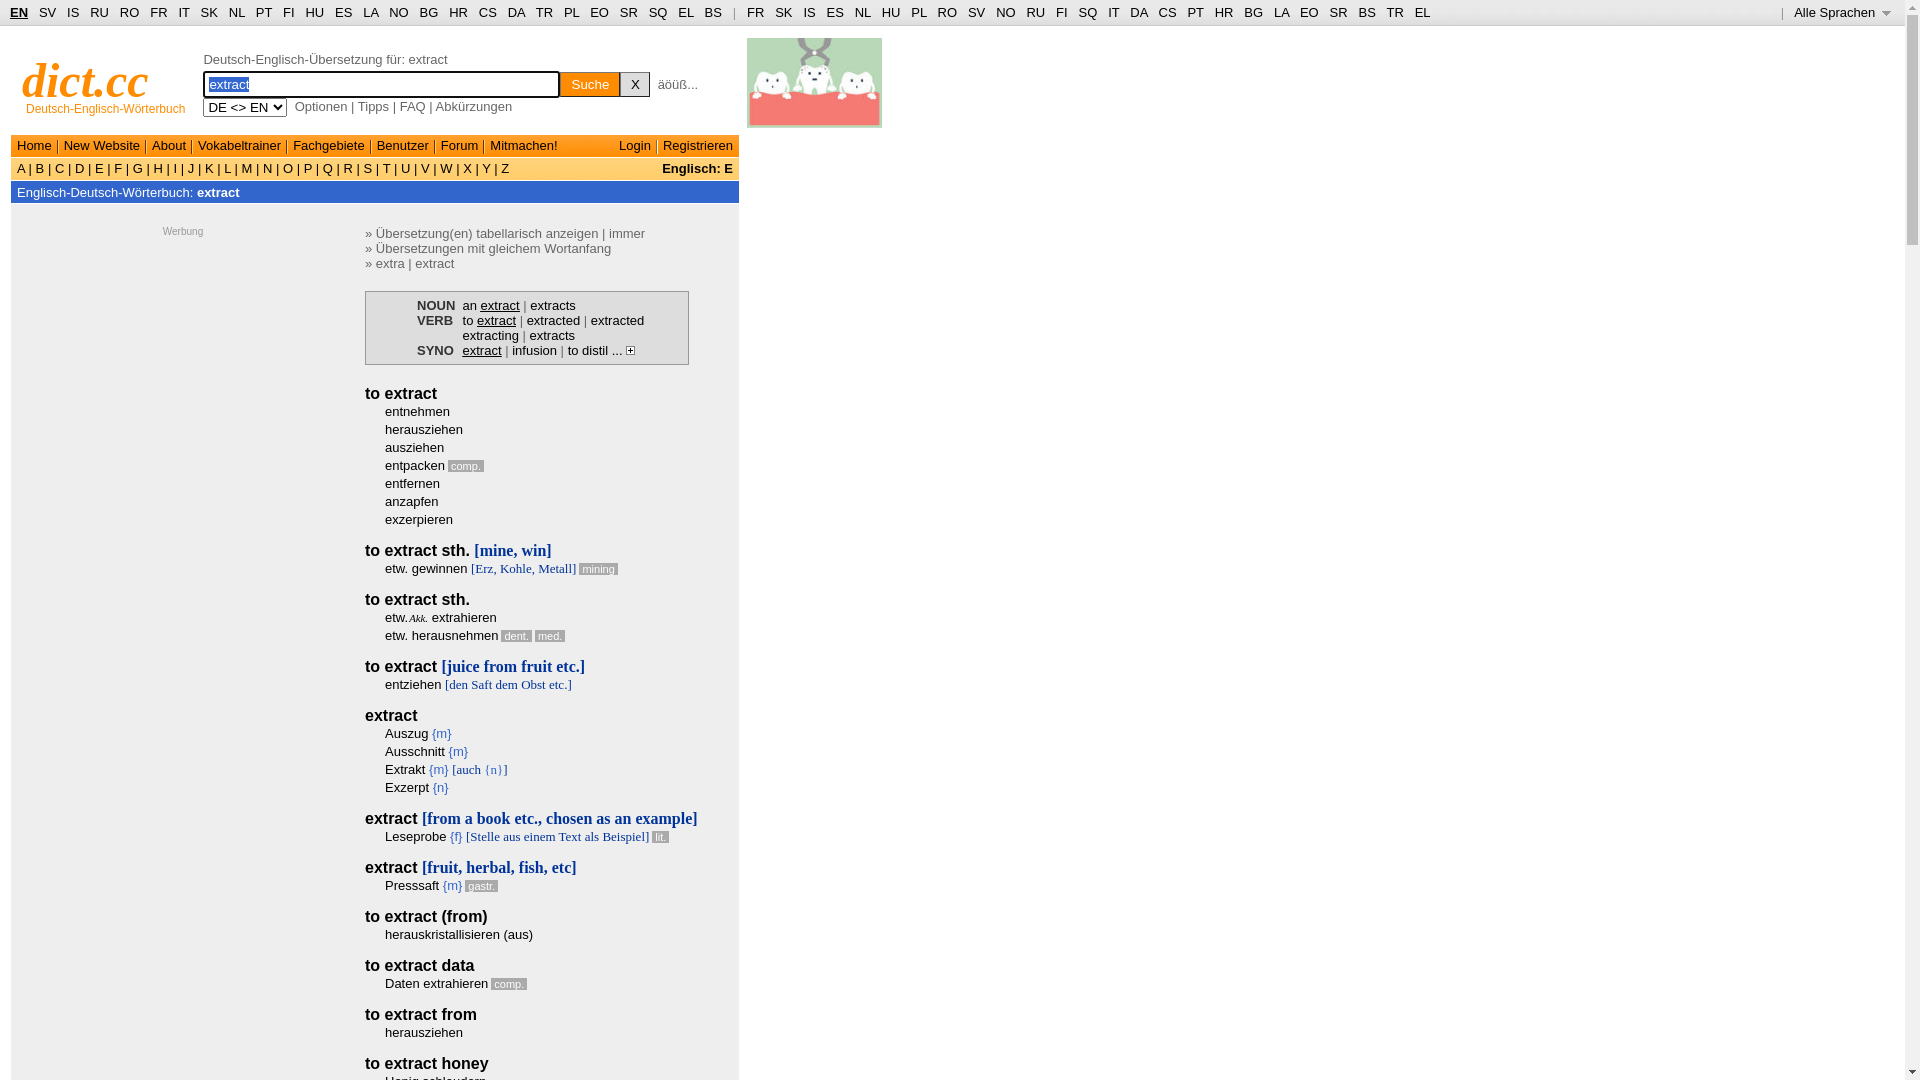 The height and width of the screenshot is (1080, 1920). Describe the element at coordinates (348, 168) in the screenshot. I see `R` at that location.